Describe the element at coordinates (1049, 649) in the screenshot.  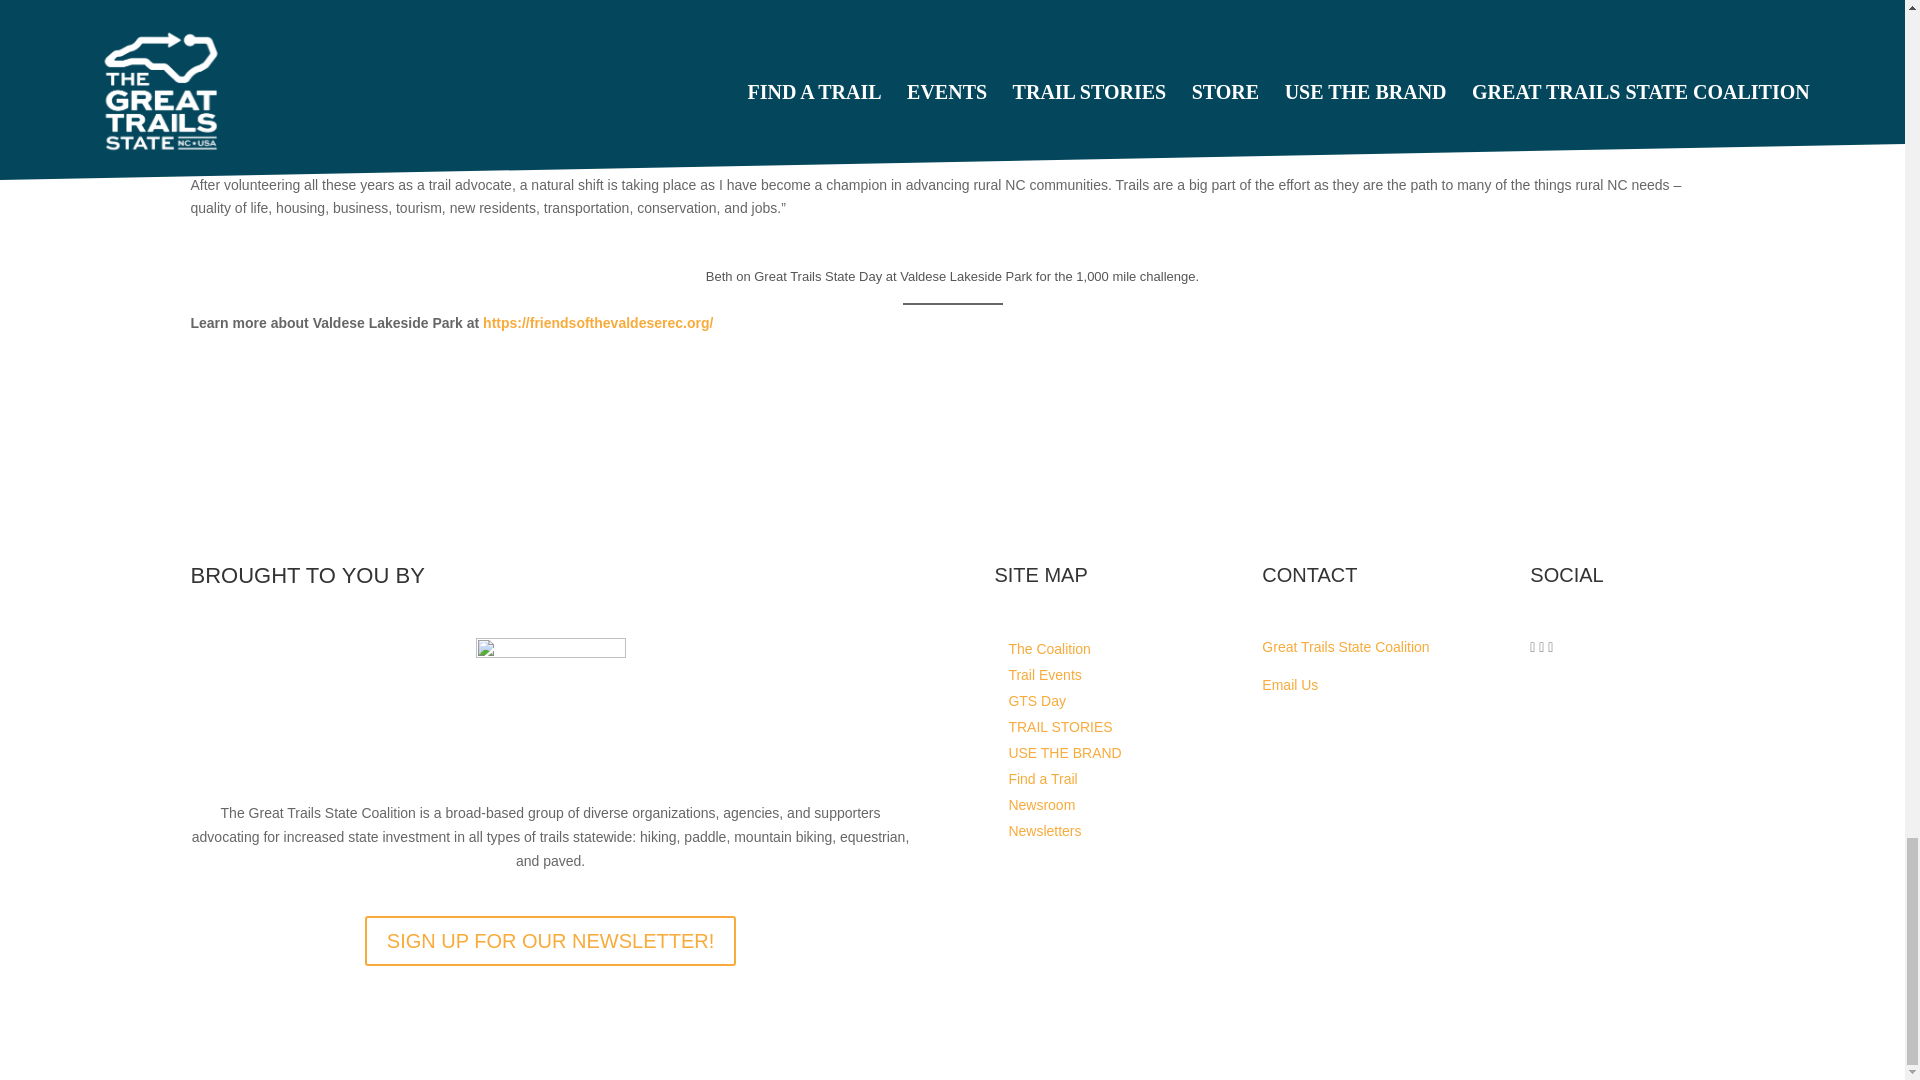
I see `The Coalition` at that location.